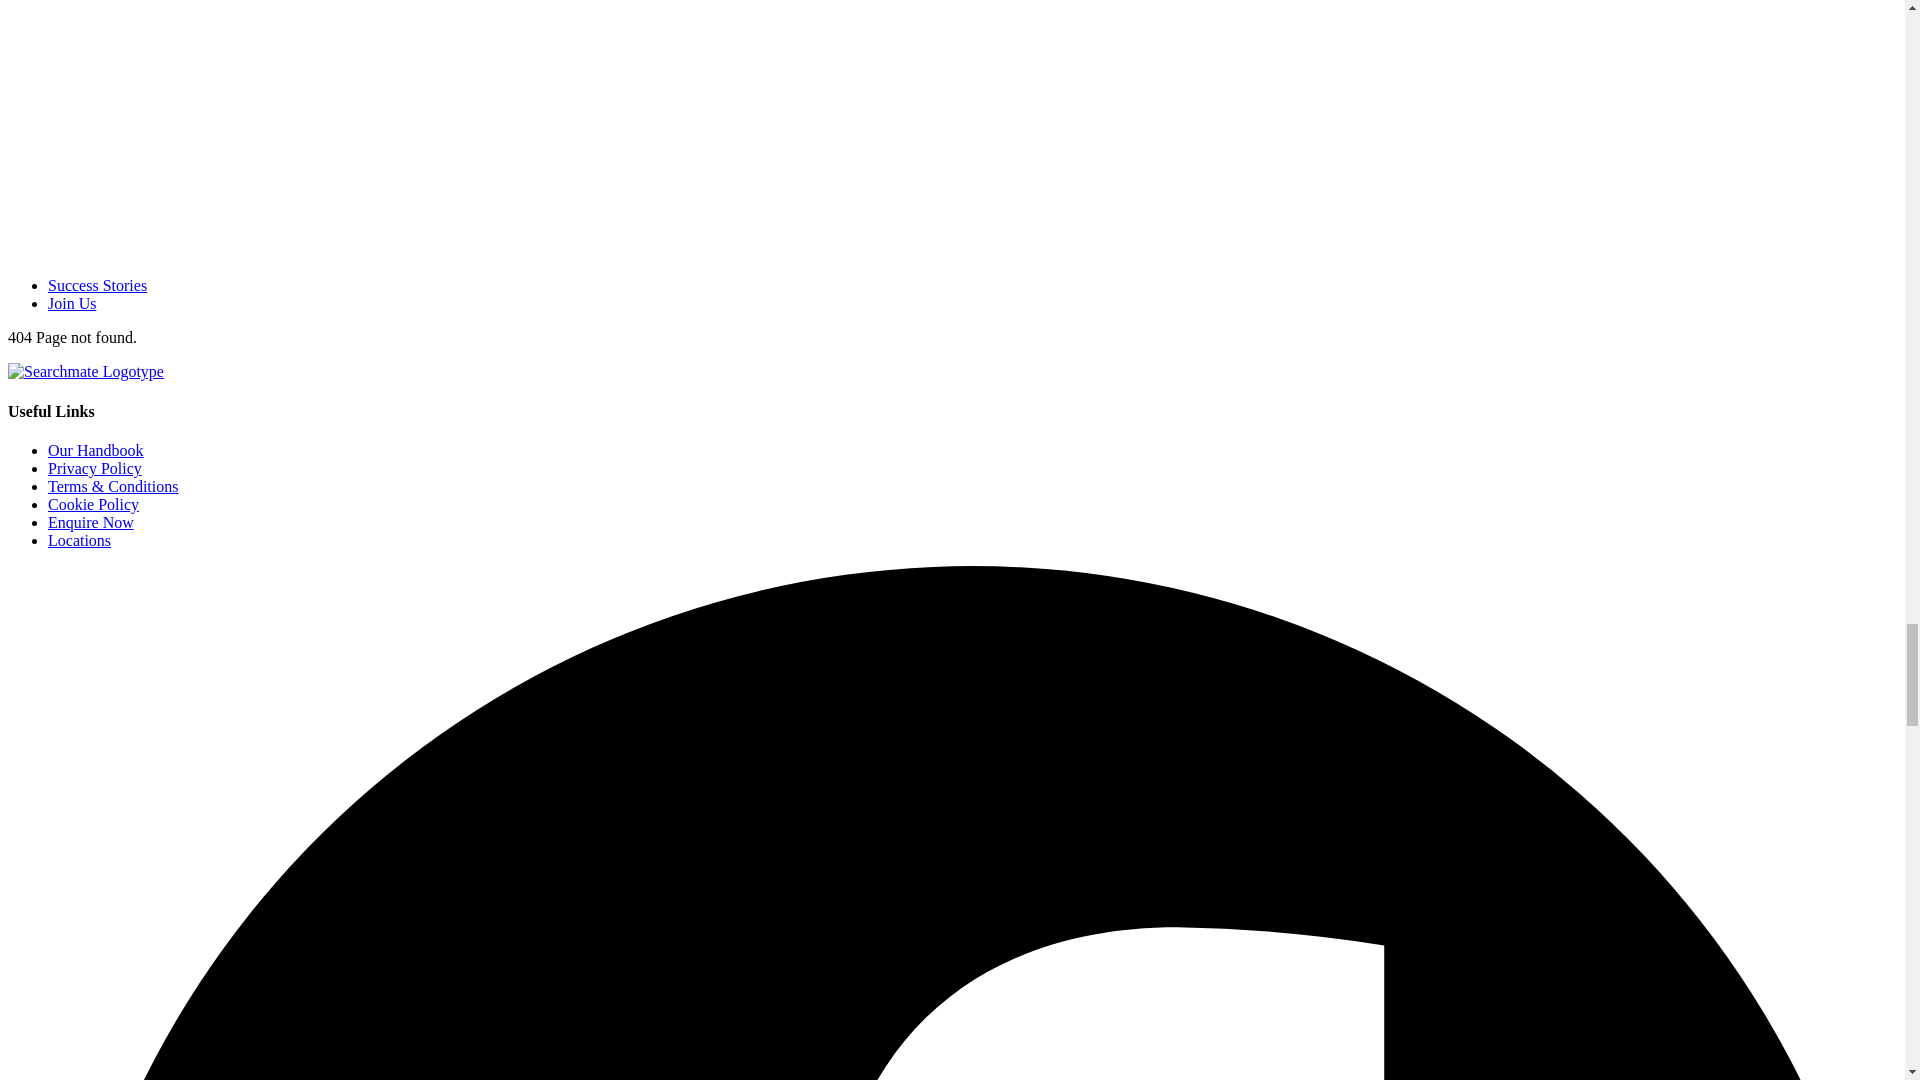 This screenshot has width=1920, height=1080. I want to click on Our Handbook, so click(96, 450).